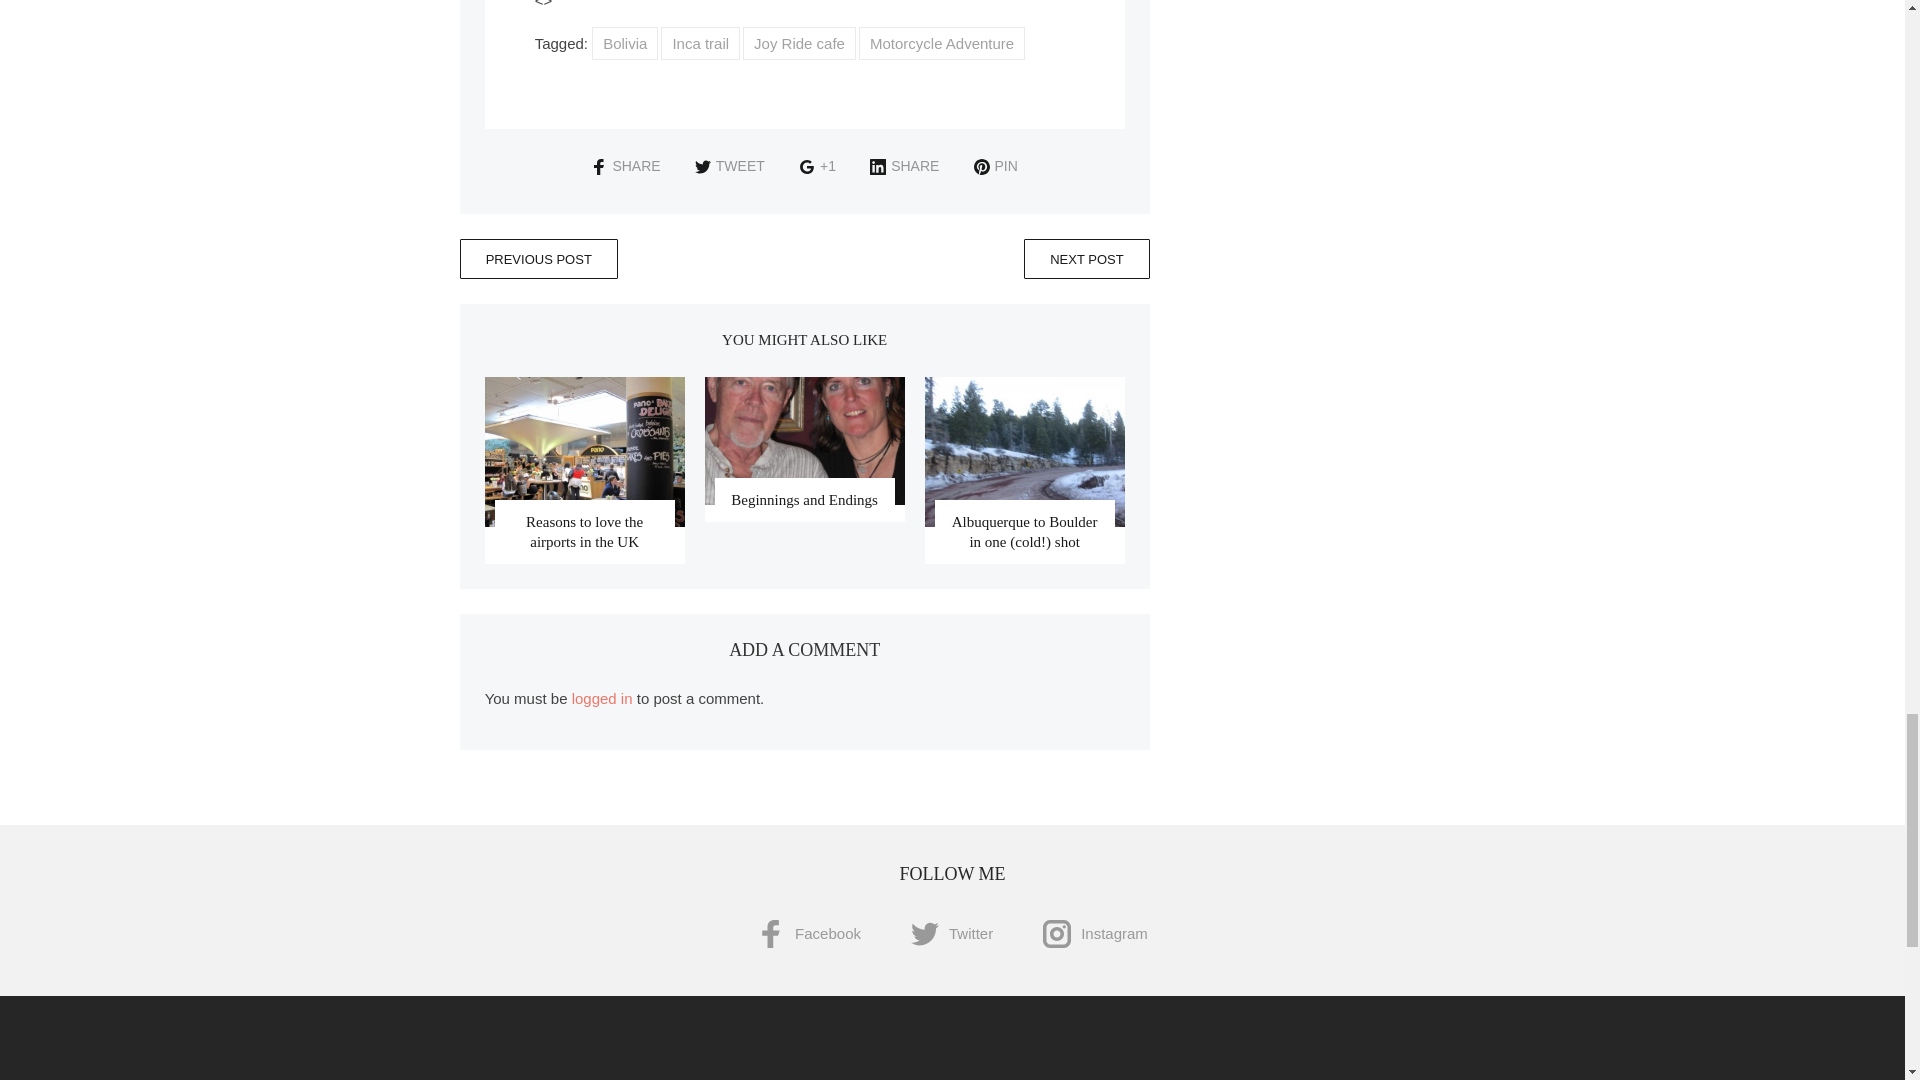  I want to click on Reasons to love the airports in the UK, so click(584, 532).